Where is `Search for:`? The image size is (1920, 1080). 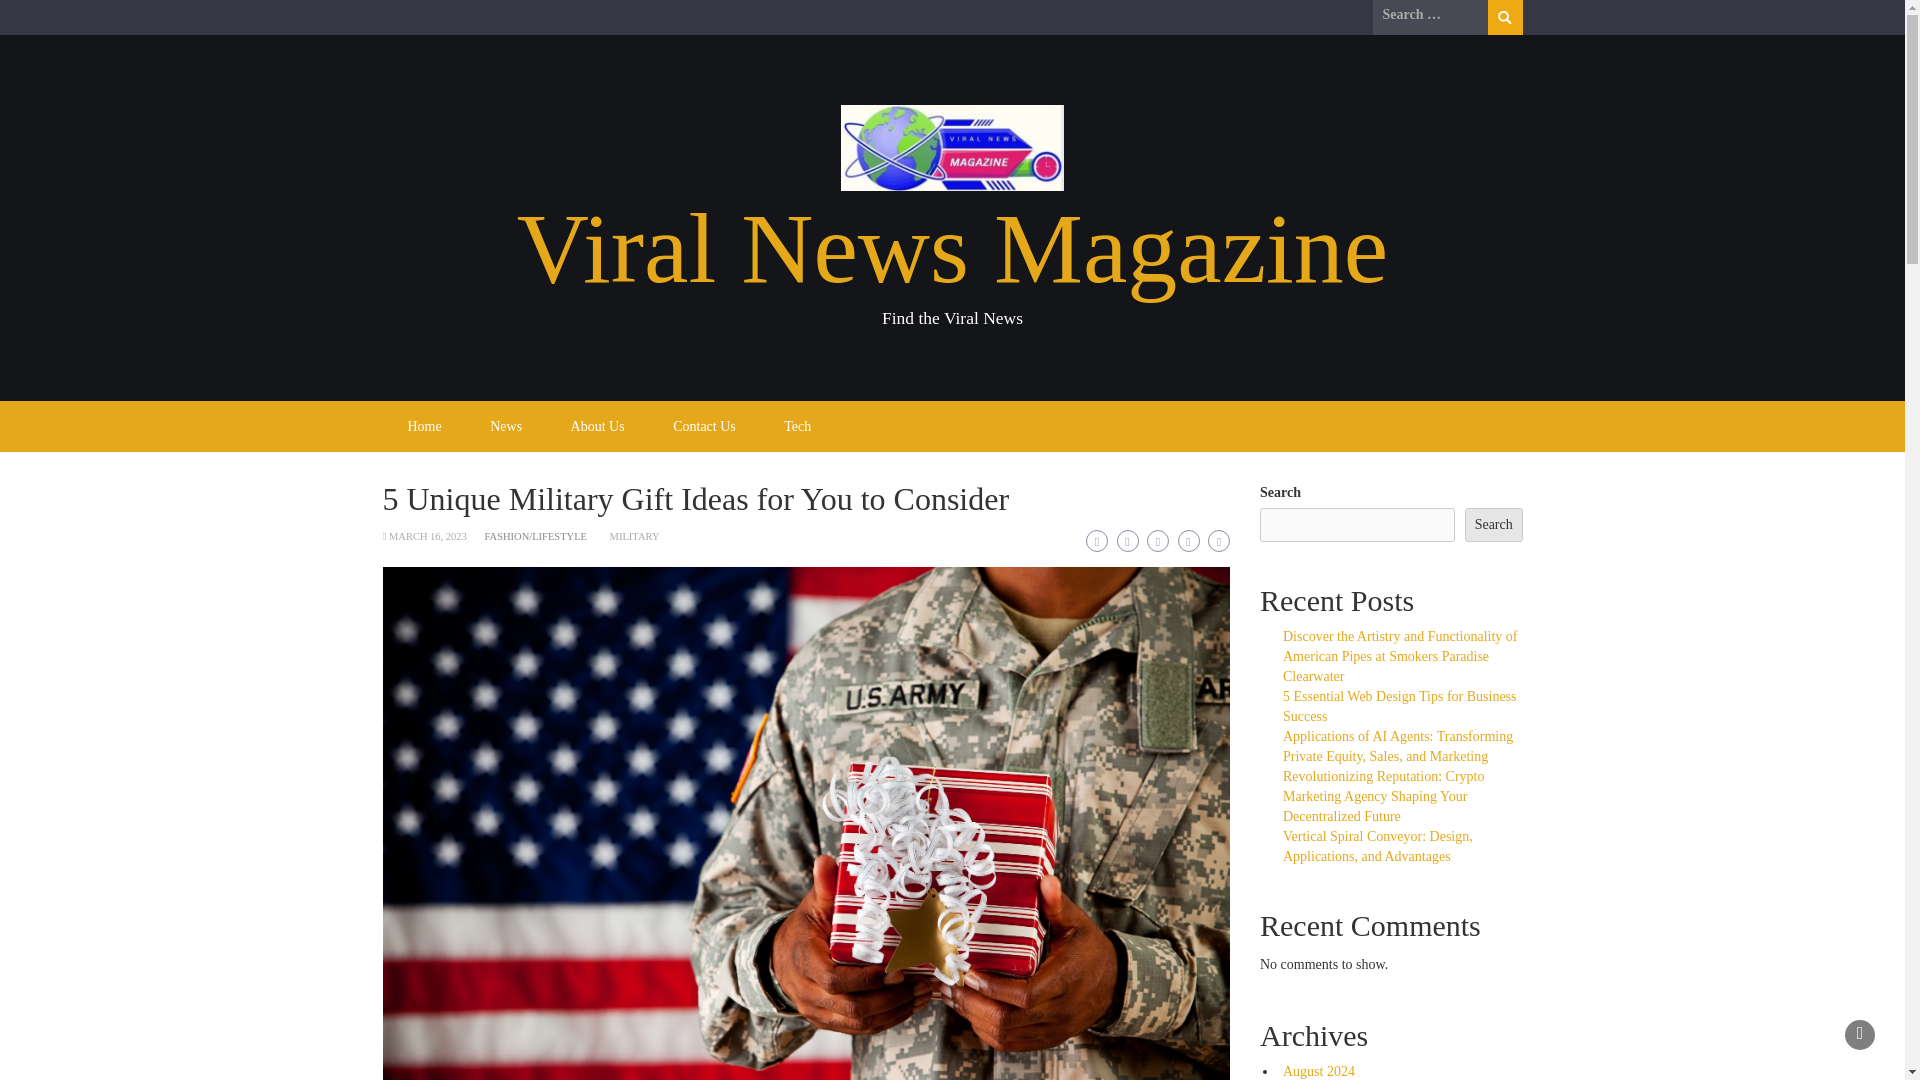
Search for: is located at coordinates (1429, 15).